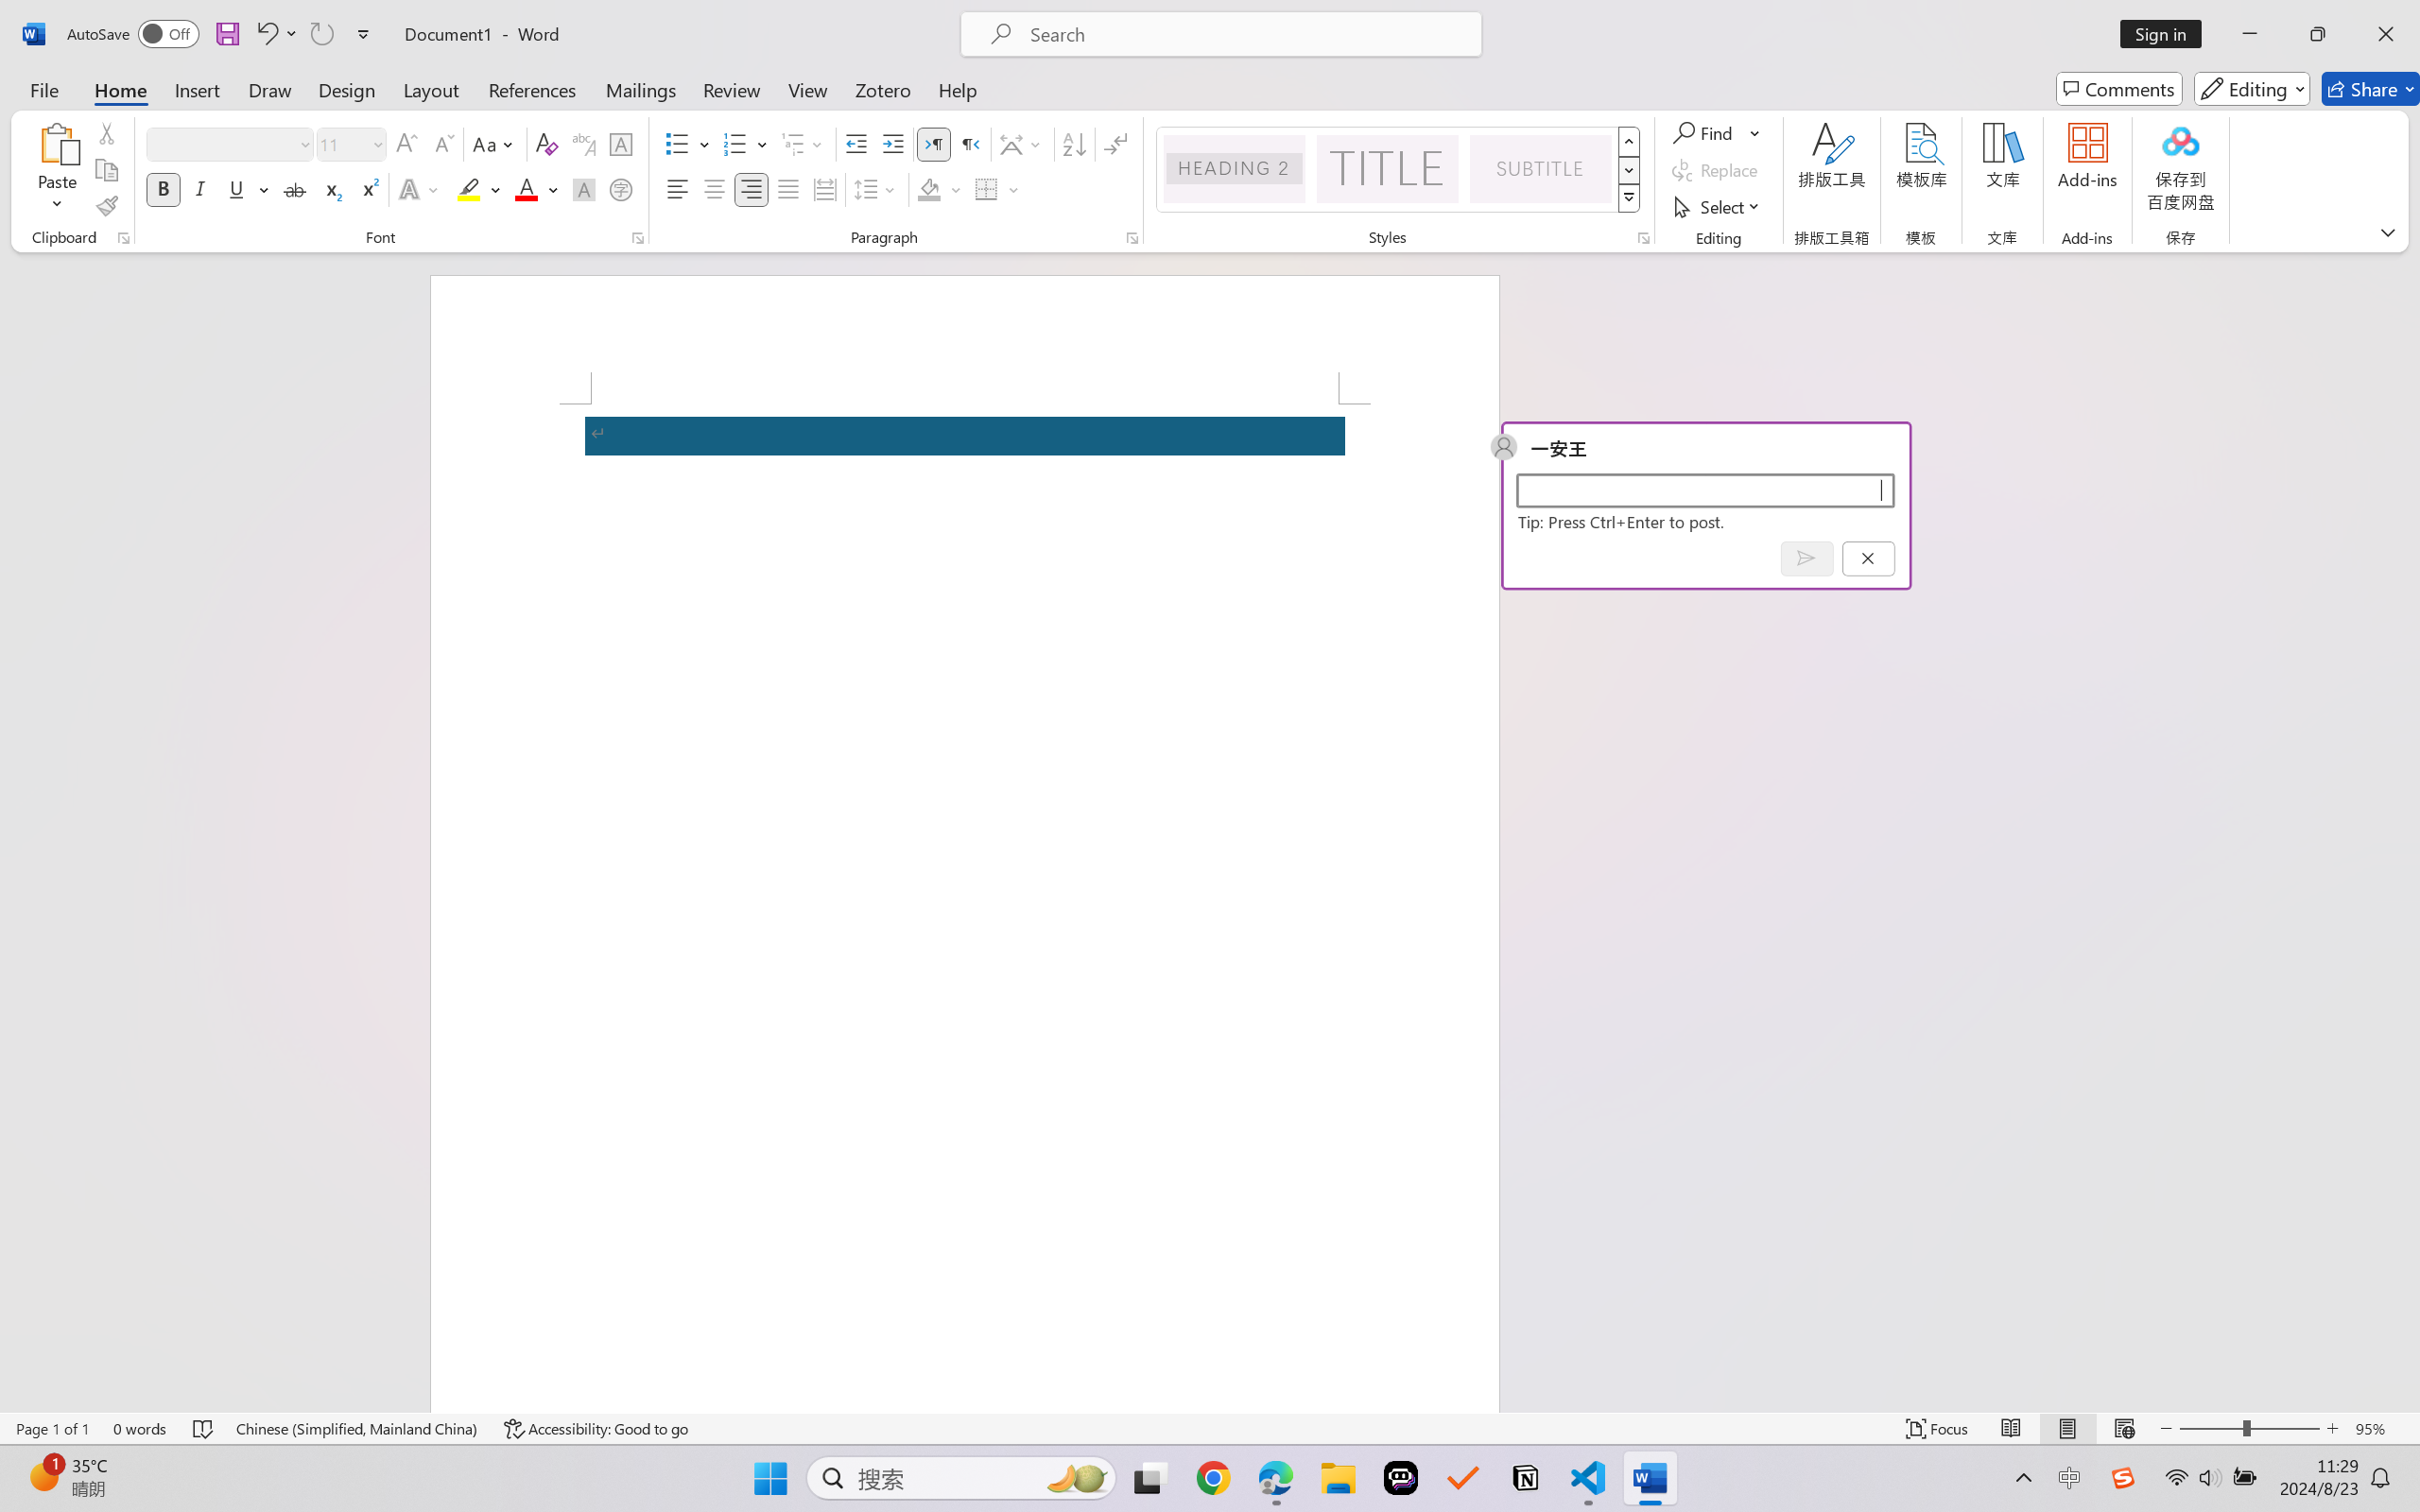 The image size is (2420, 1512). What do you see at coordinates (321, 34) in the screenshot?
I see `Repeat TCSCTranslate` at bounding box center [321, 34].